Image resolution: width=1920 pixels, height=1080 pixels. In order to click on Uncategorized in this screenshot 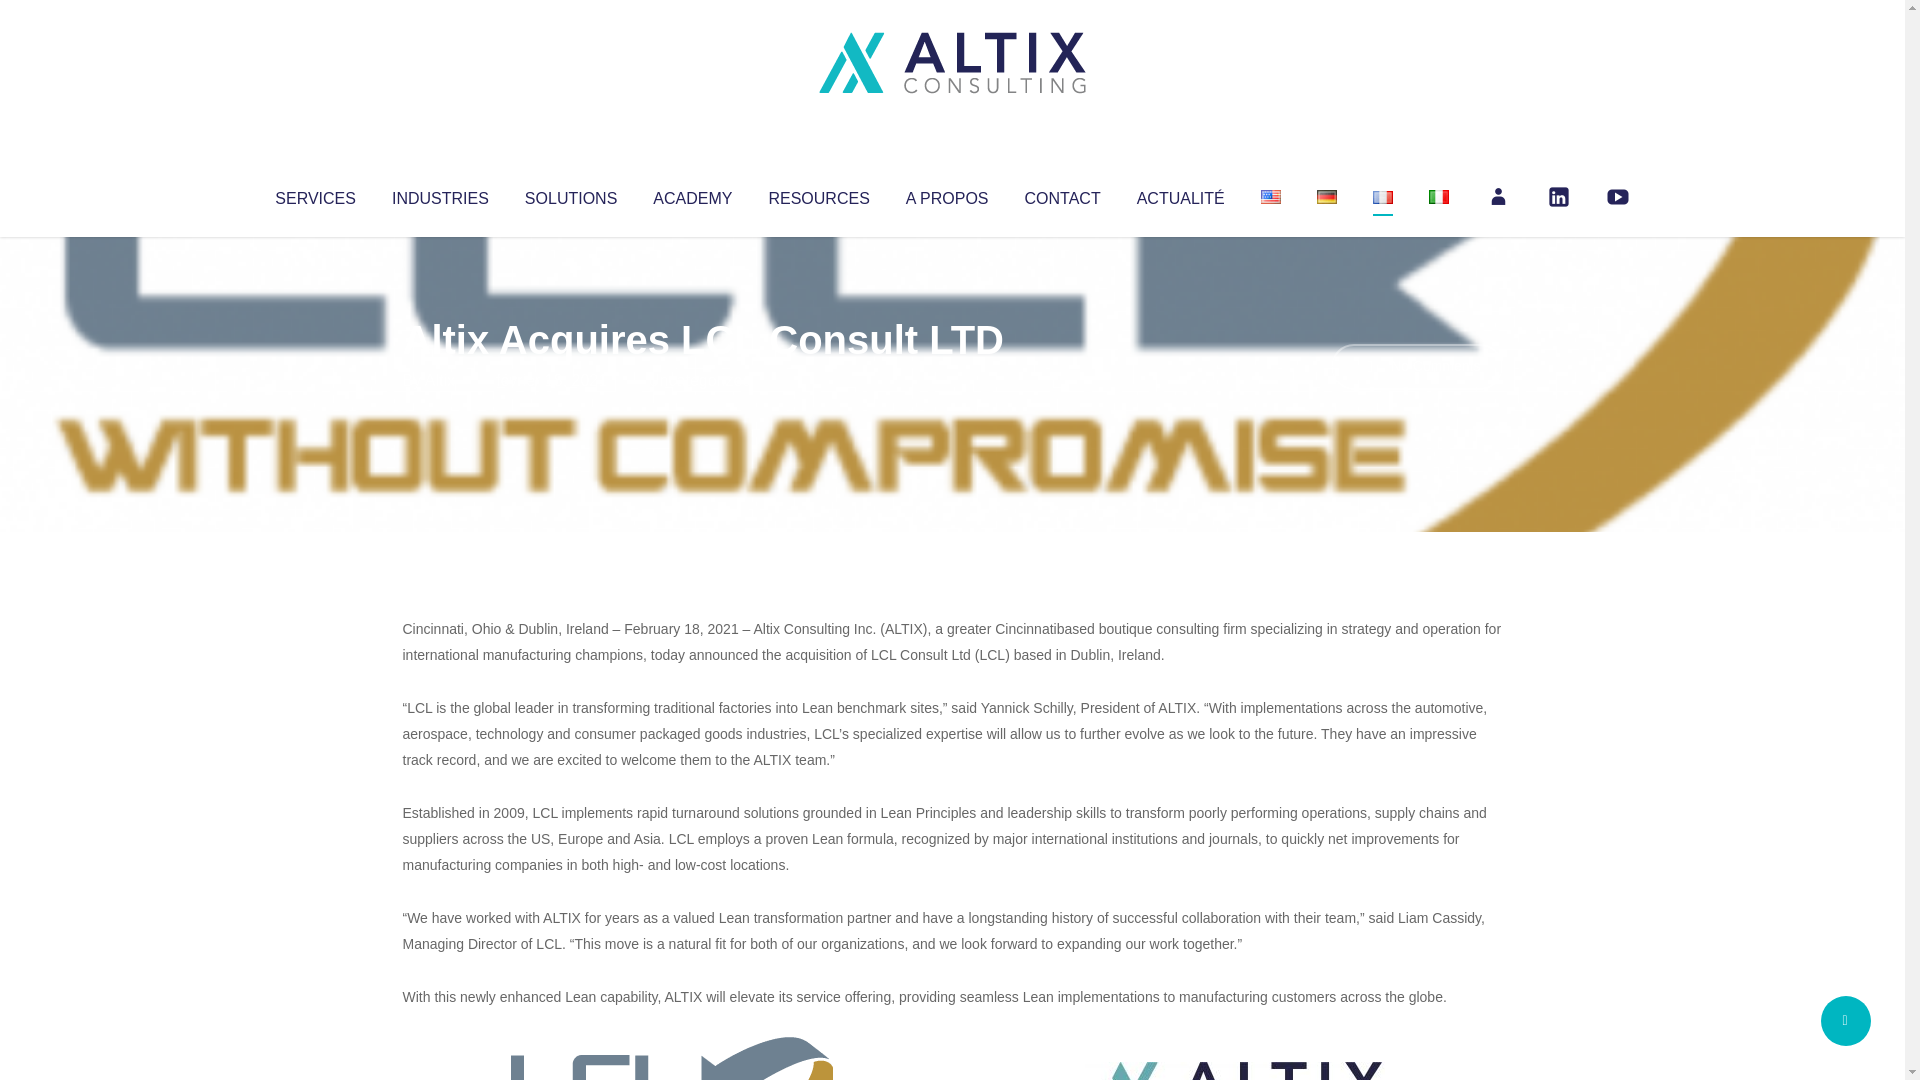, I will do `click(699, 380)`.